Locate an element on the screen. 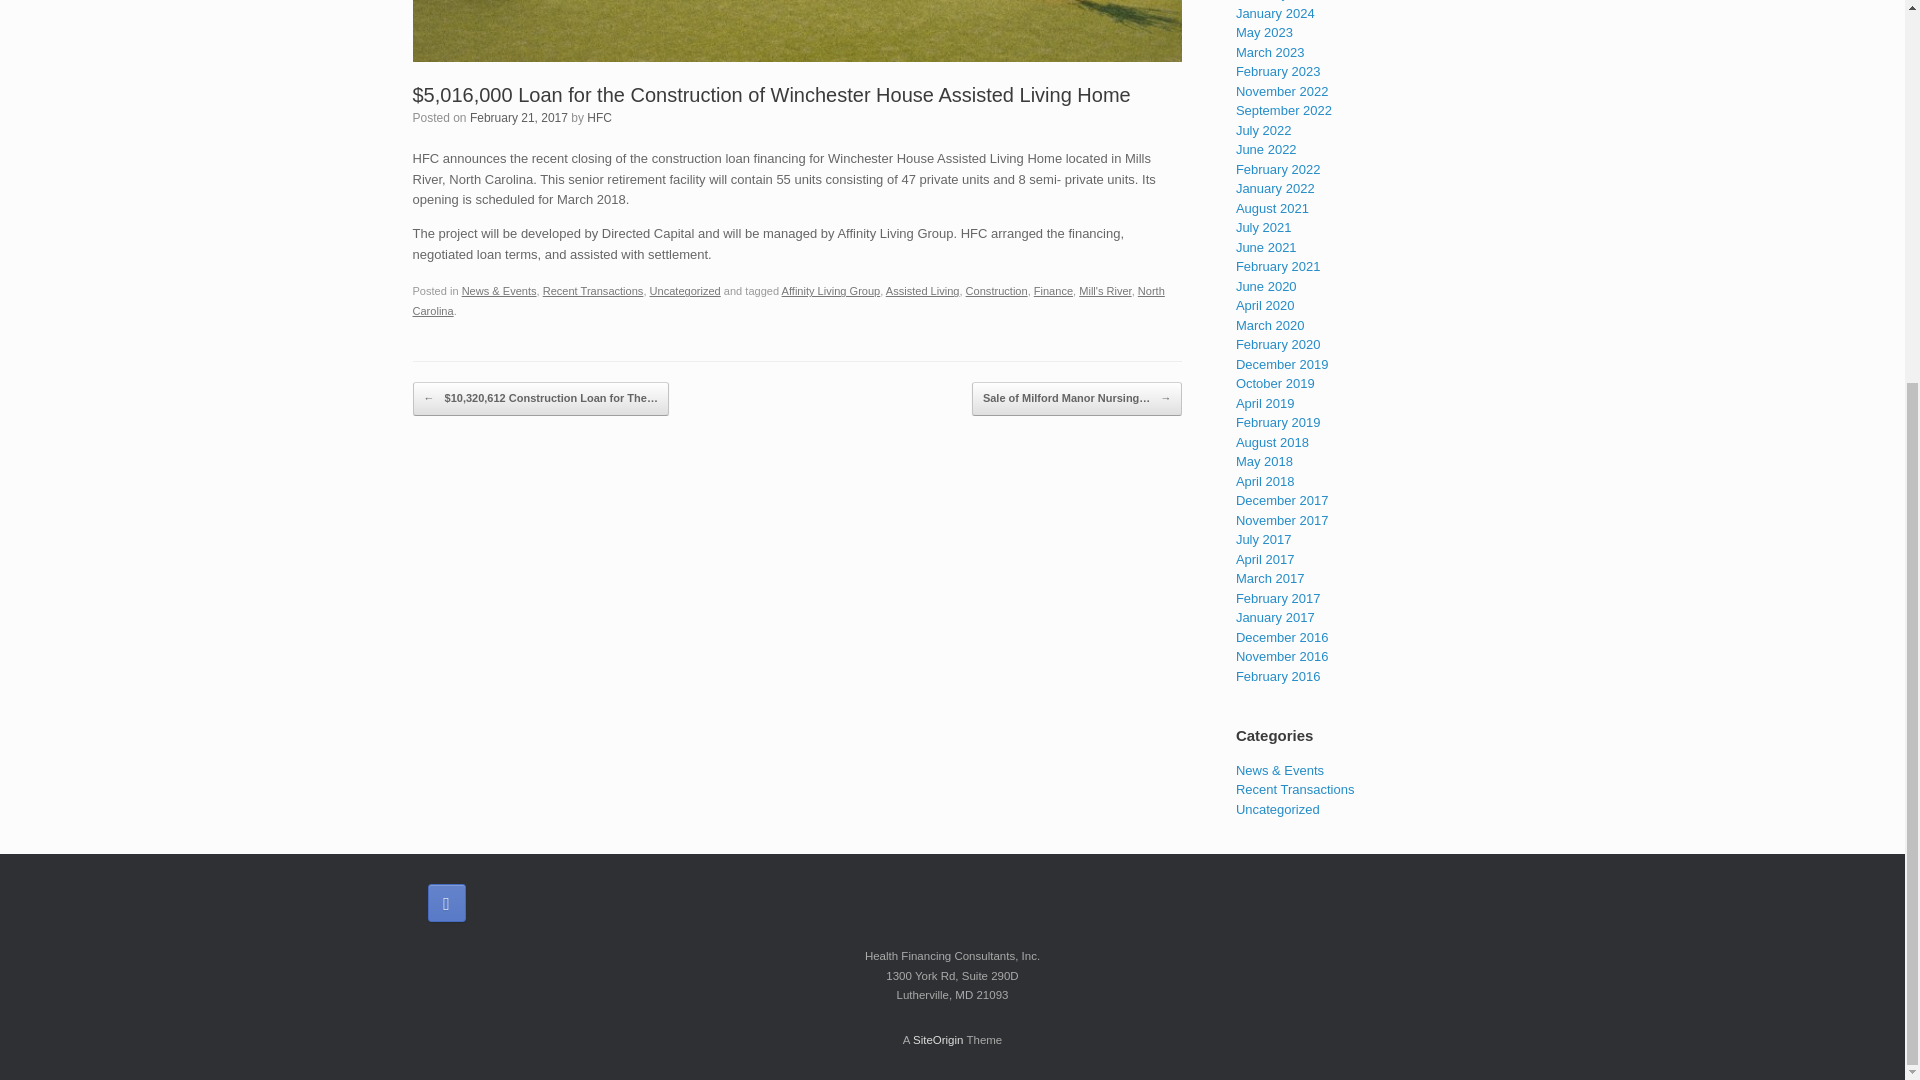  September 2022 is located at coordinates (1284, 110).